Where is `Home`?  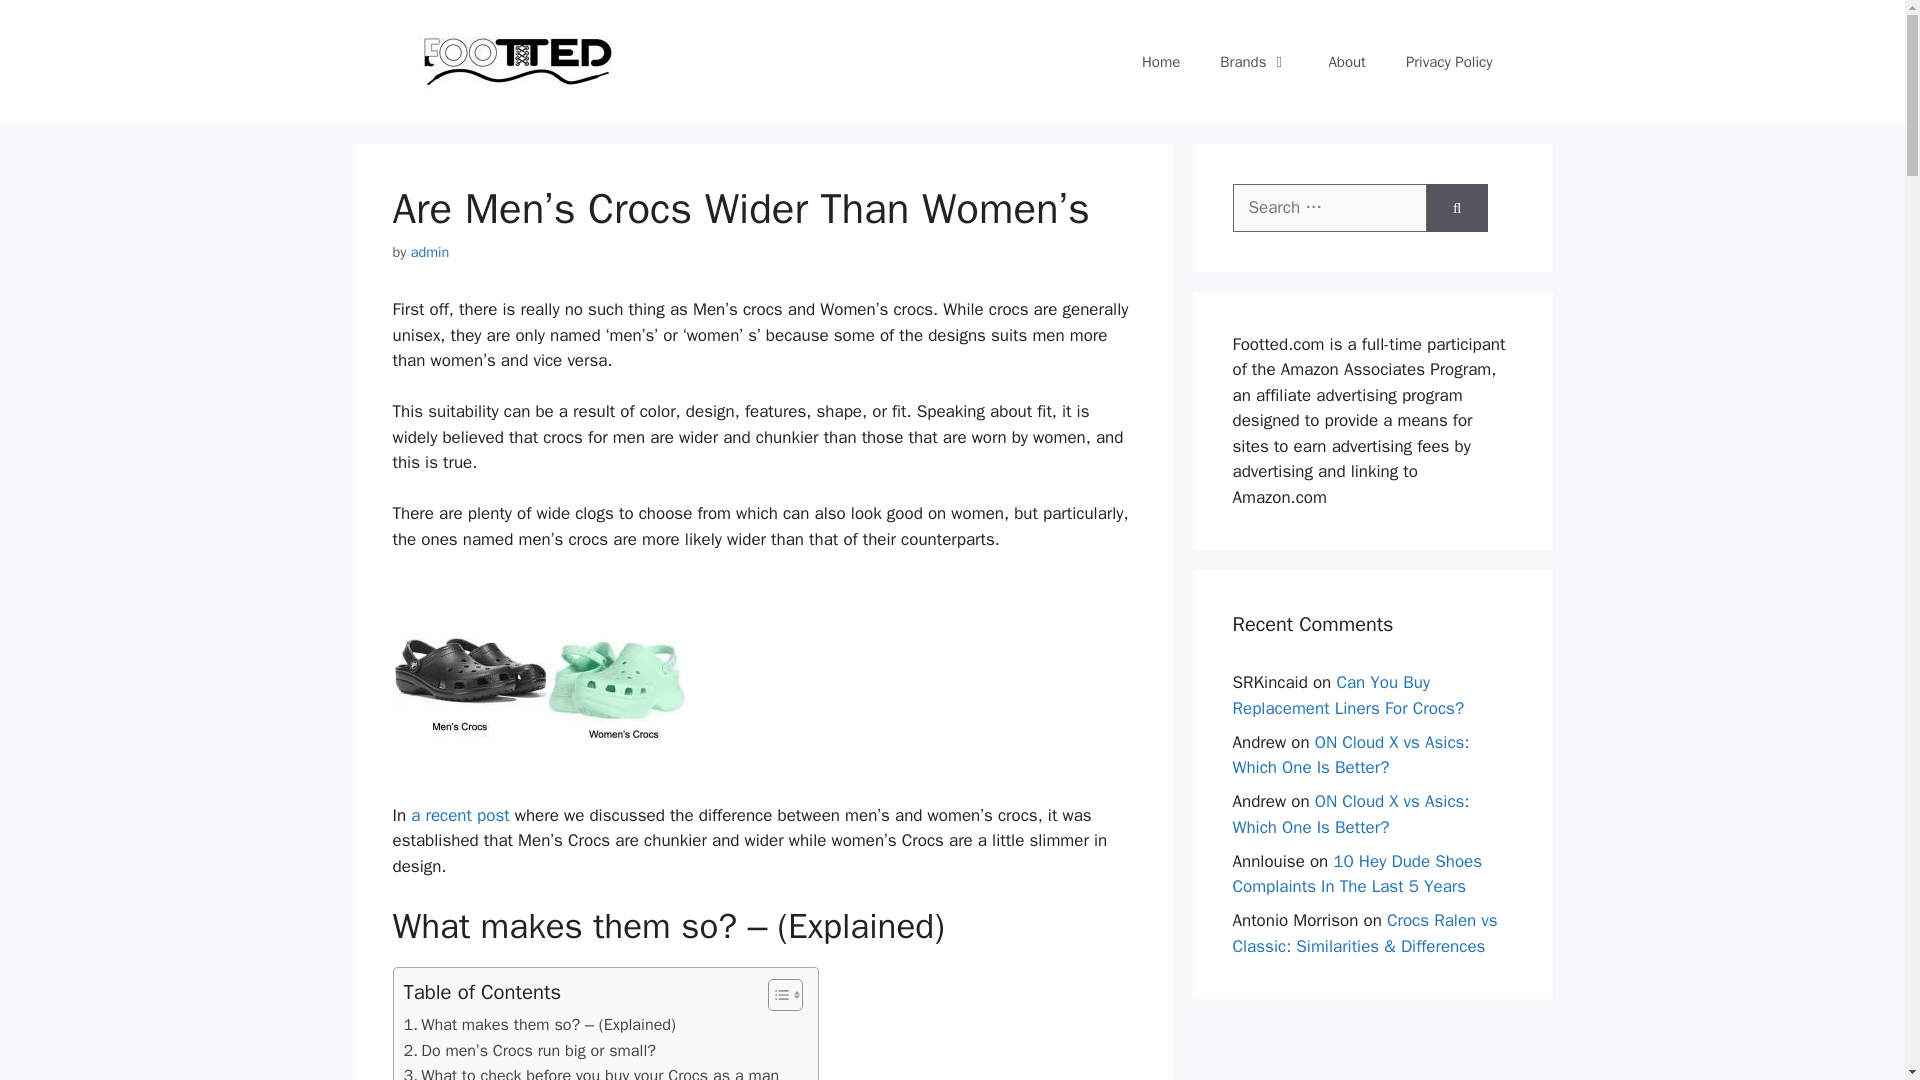
Home is located at coordinates (1160, 62).